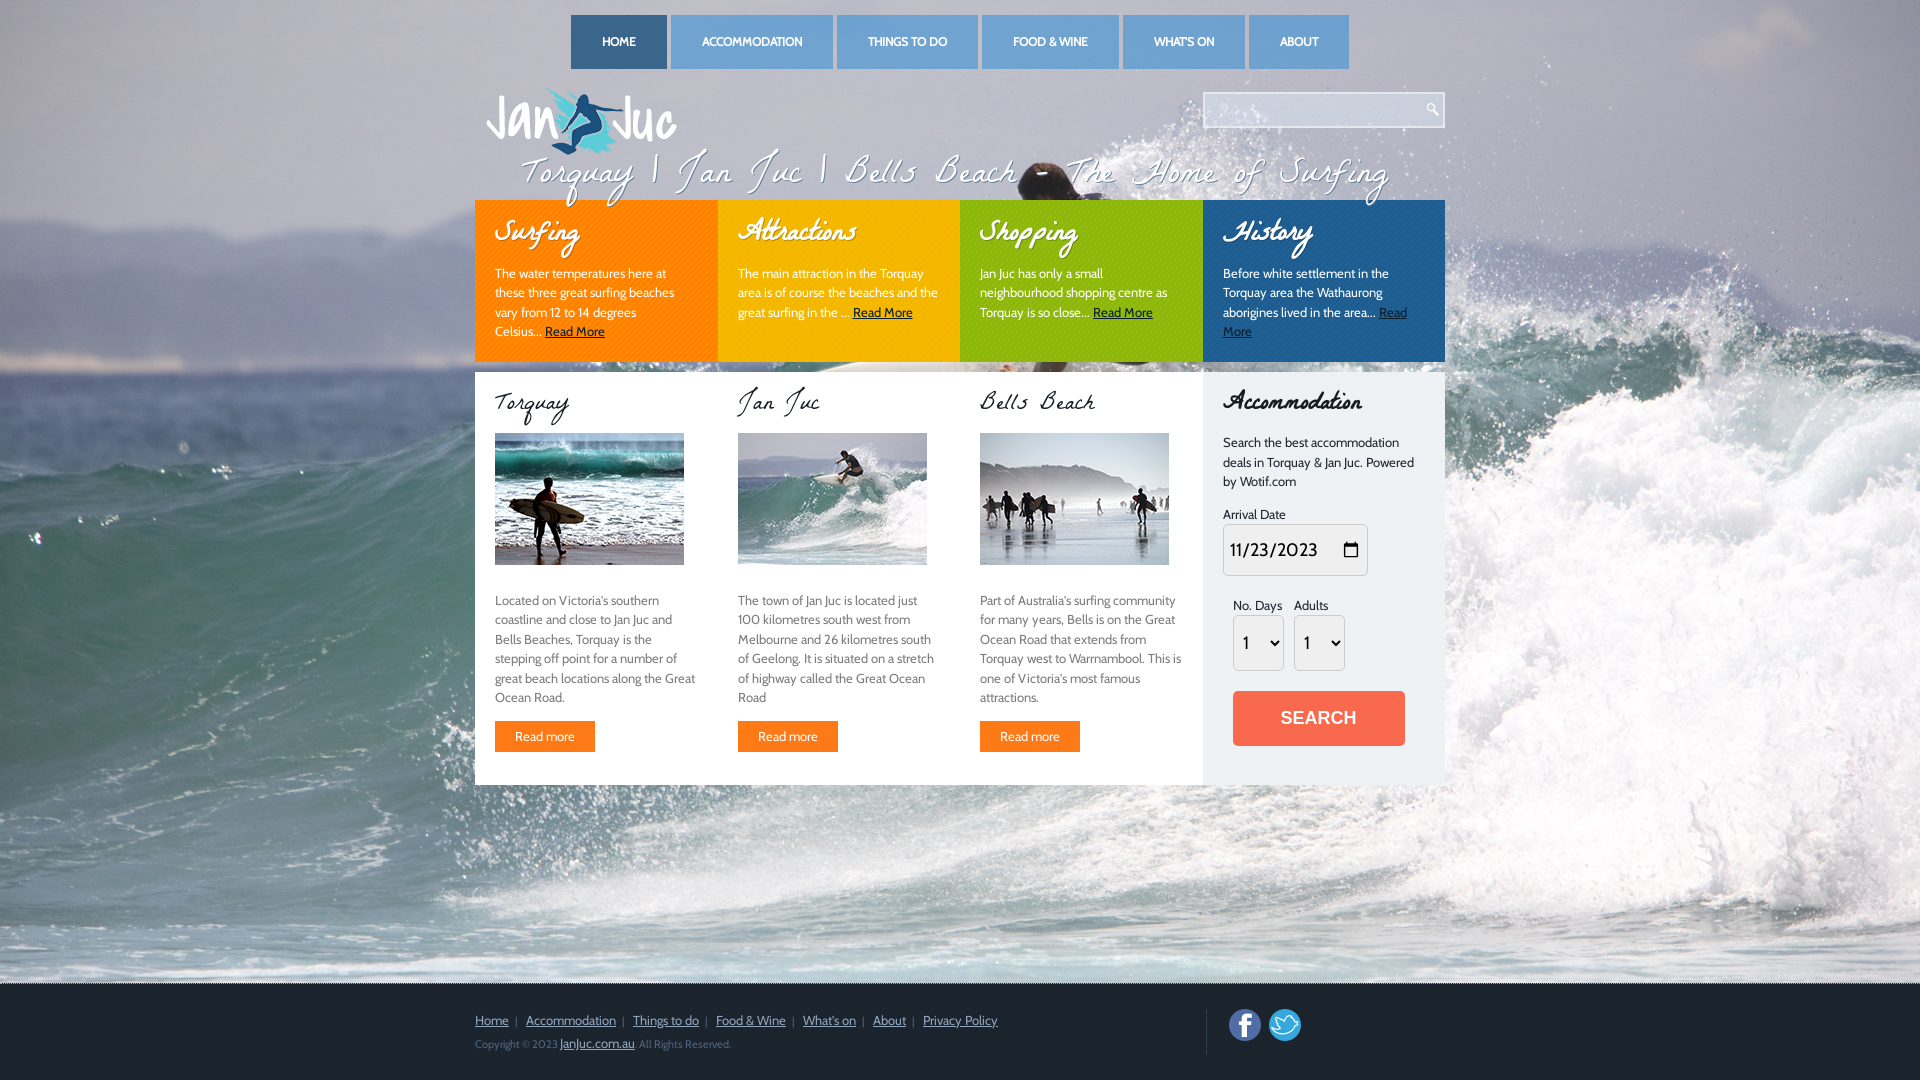 This screenshot has width=1920, height=1080. Describe the element at coordinates (666, 1020) in the screenshot. I see `Things to do` at that location.